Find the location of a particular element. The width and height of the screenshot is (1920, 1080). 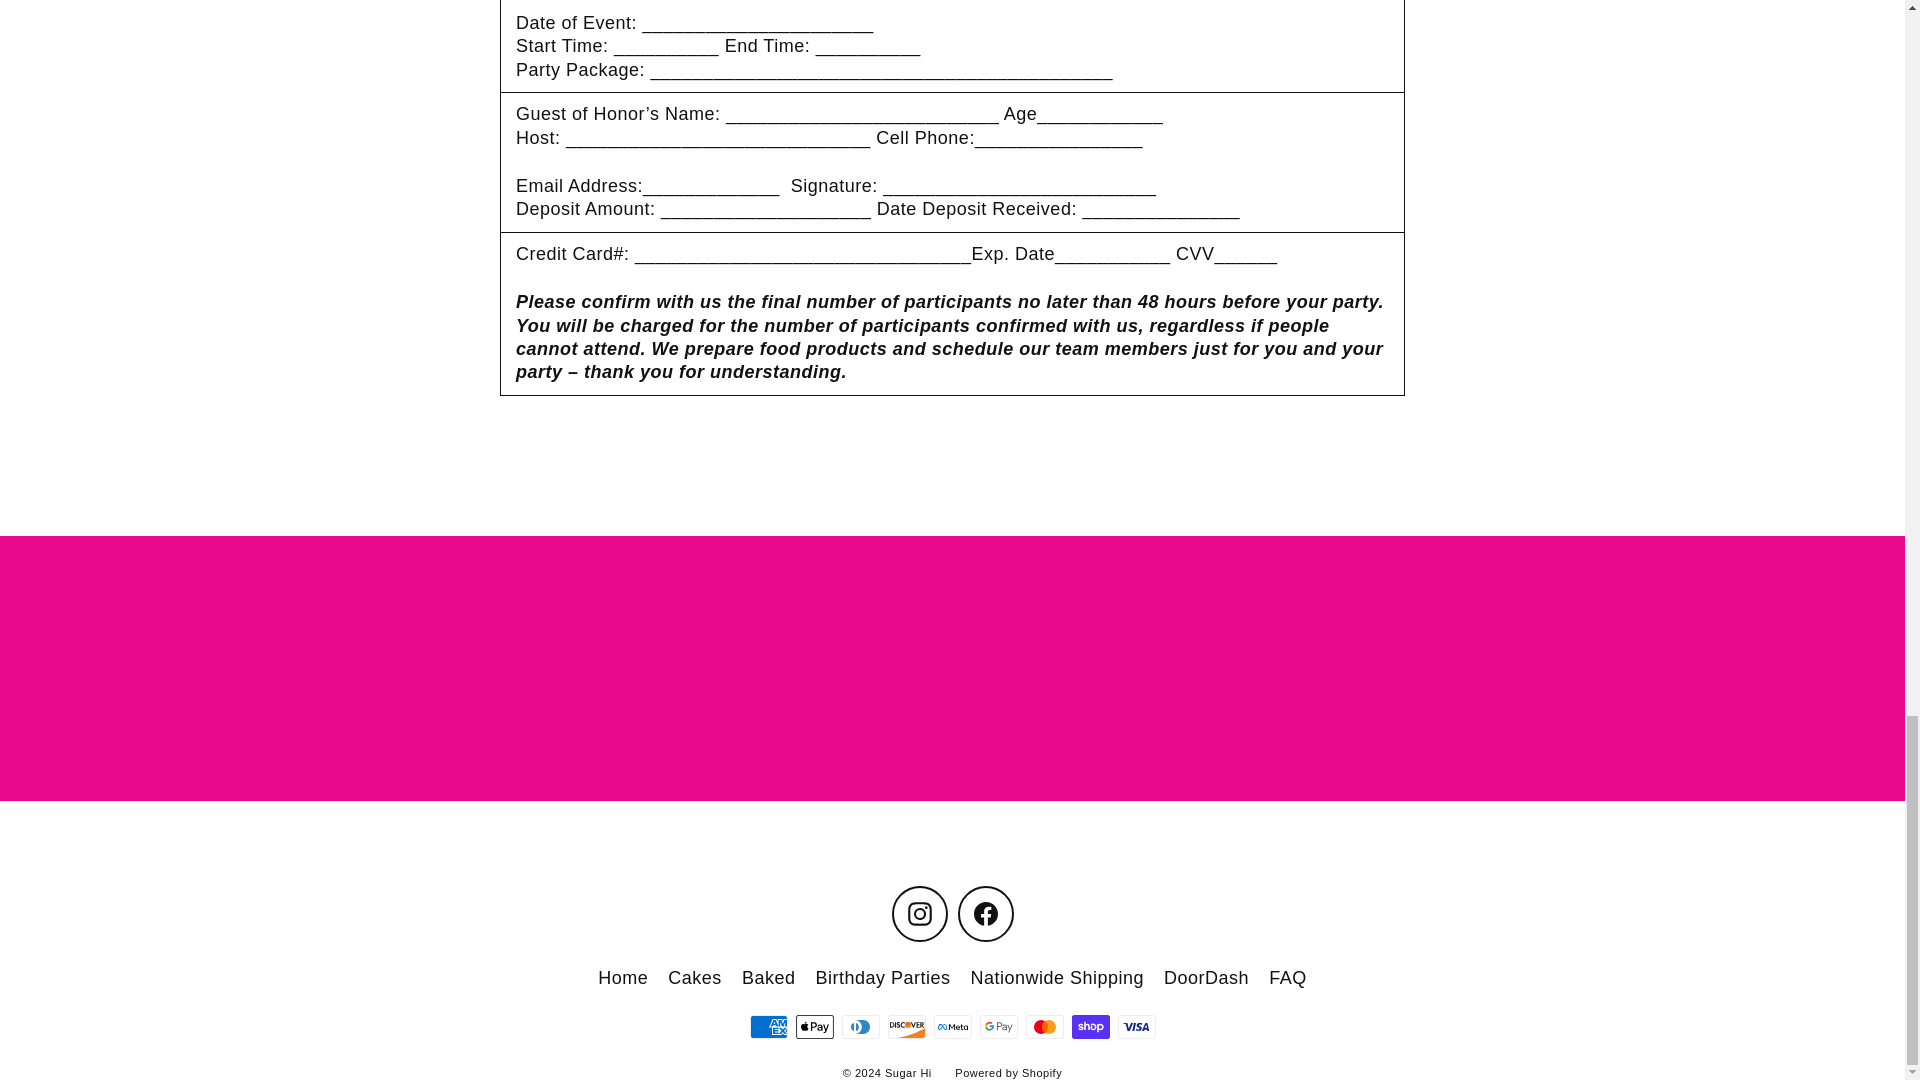

Mastercard is located at coordinates (1044, 1026).